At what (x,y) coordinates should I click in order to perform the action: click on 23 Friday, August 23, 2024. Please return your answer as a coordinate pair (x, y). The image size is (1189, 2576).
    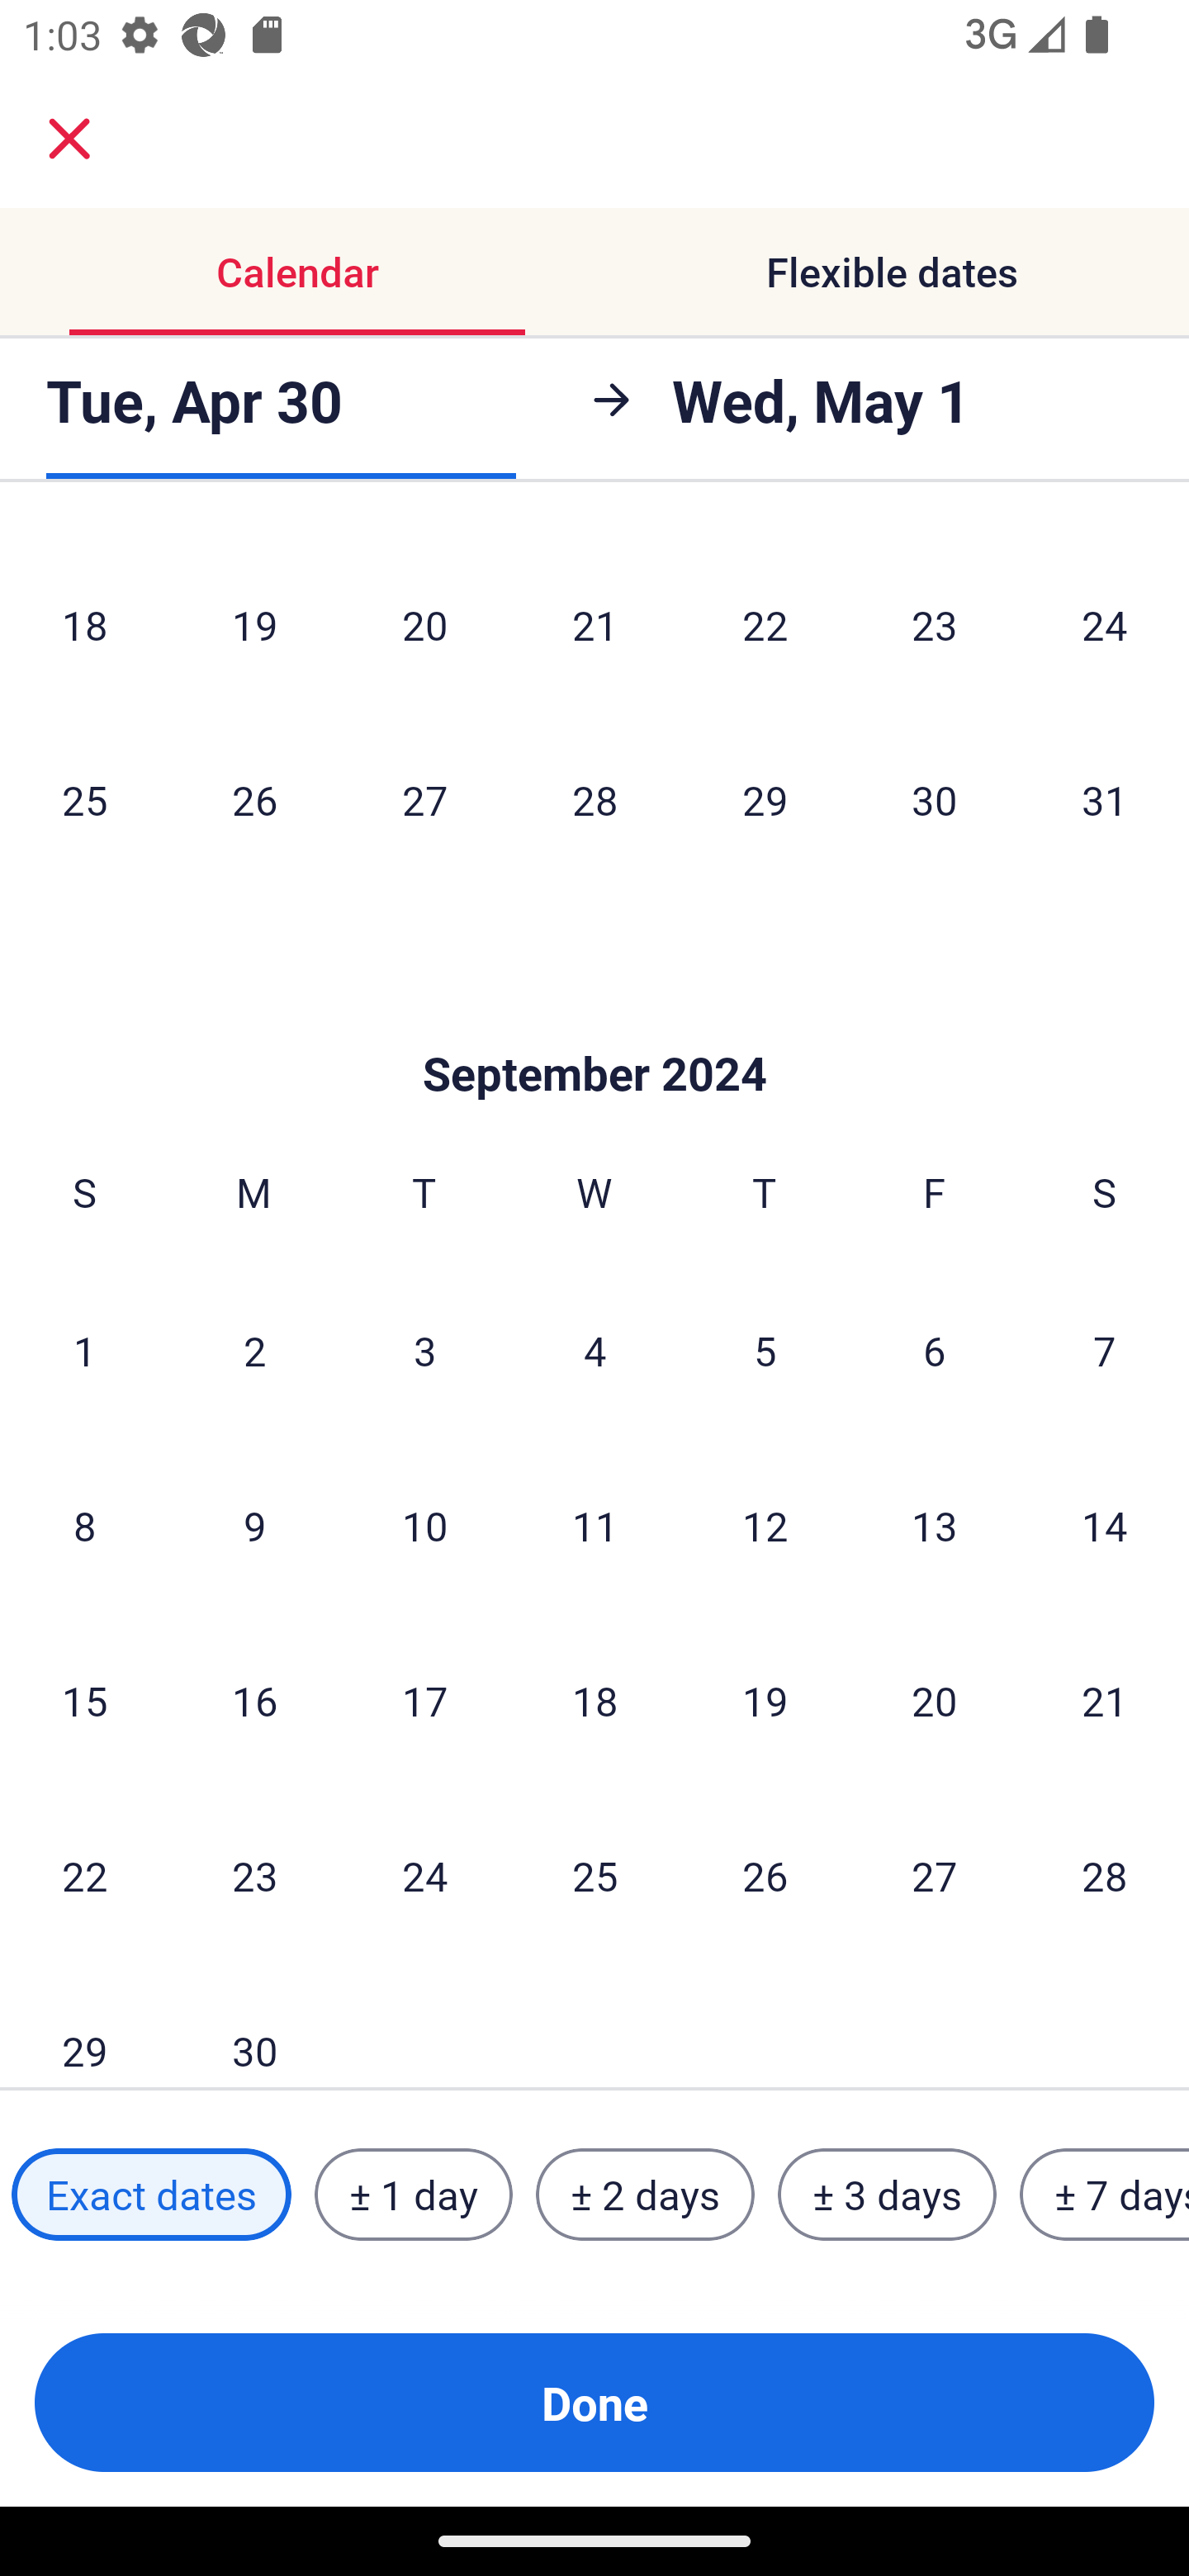
    Looking at the image, I should click on (935, 624).